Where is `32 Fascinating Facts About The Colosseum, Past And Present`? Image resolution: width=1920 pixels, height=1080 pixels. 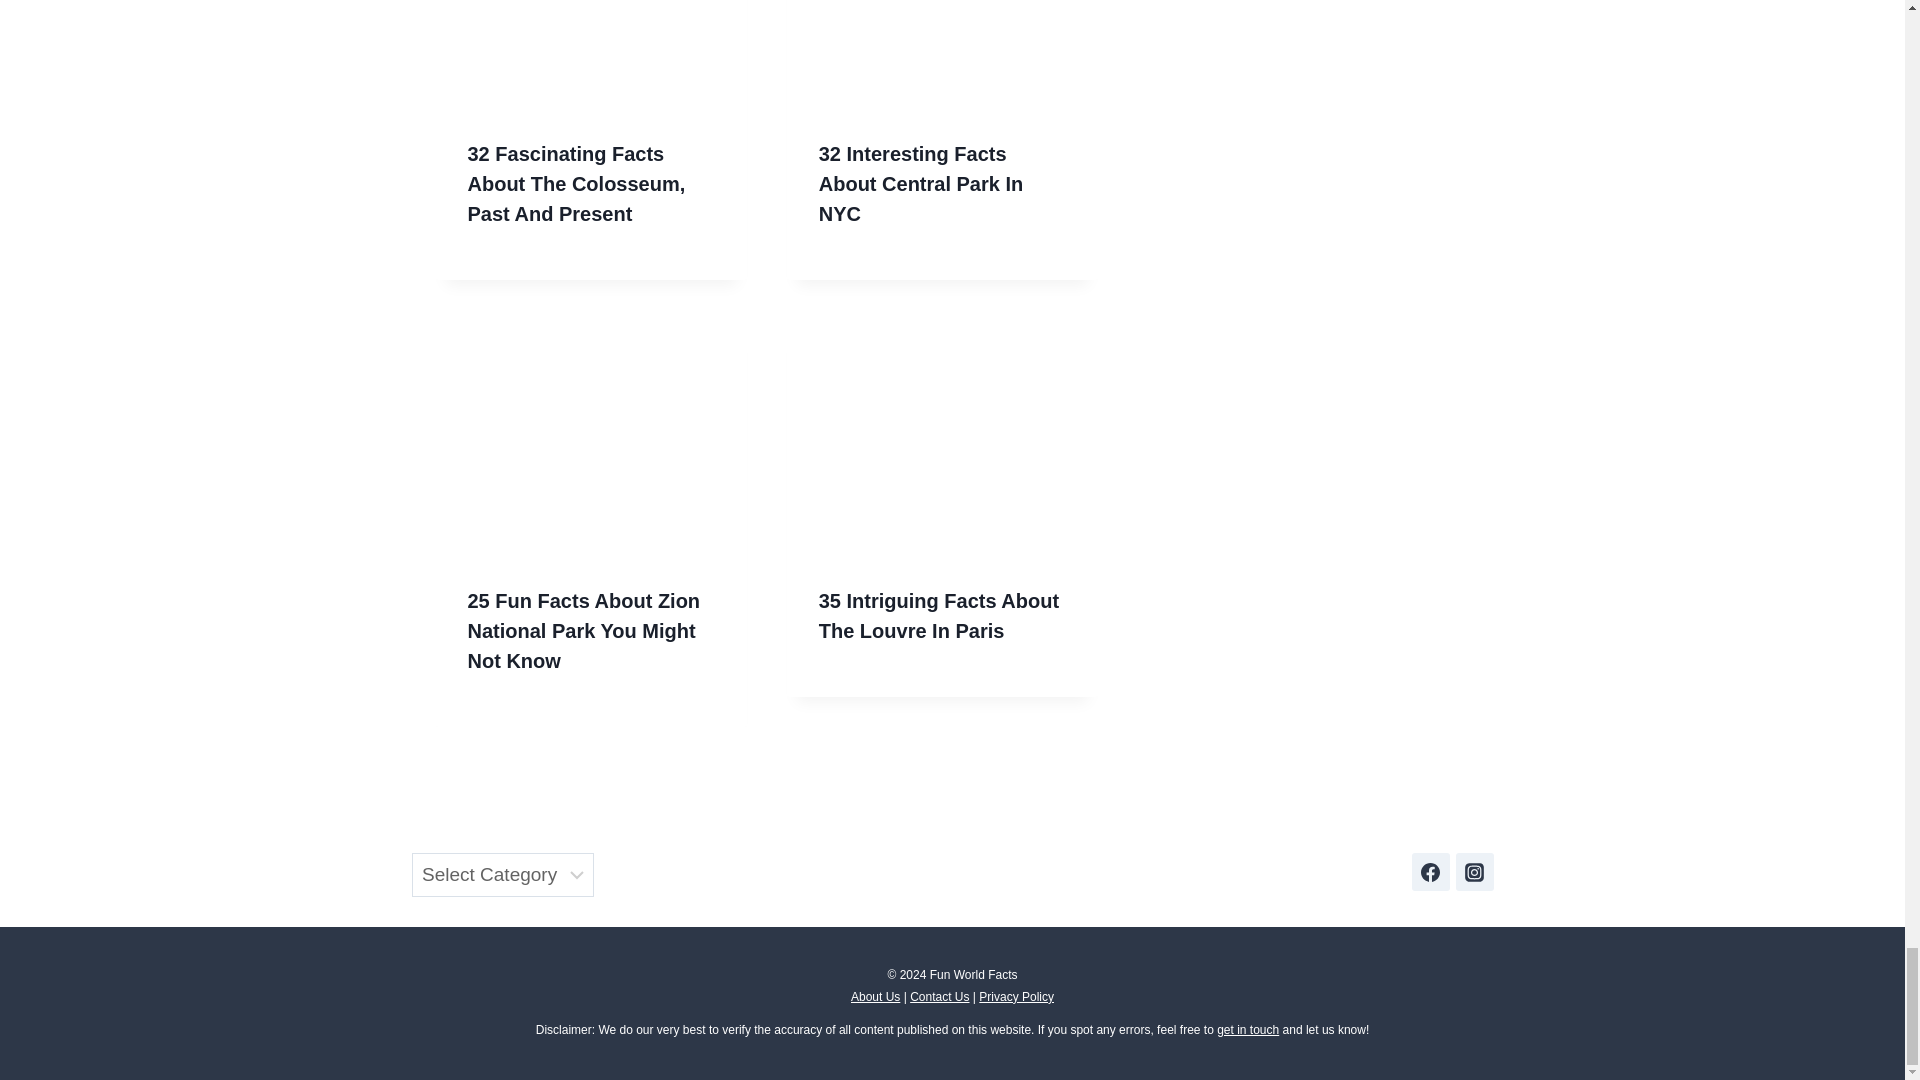
32 Fascinating Facts About The Colosseum, Past And Present is located at coordinates (576, 183).